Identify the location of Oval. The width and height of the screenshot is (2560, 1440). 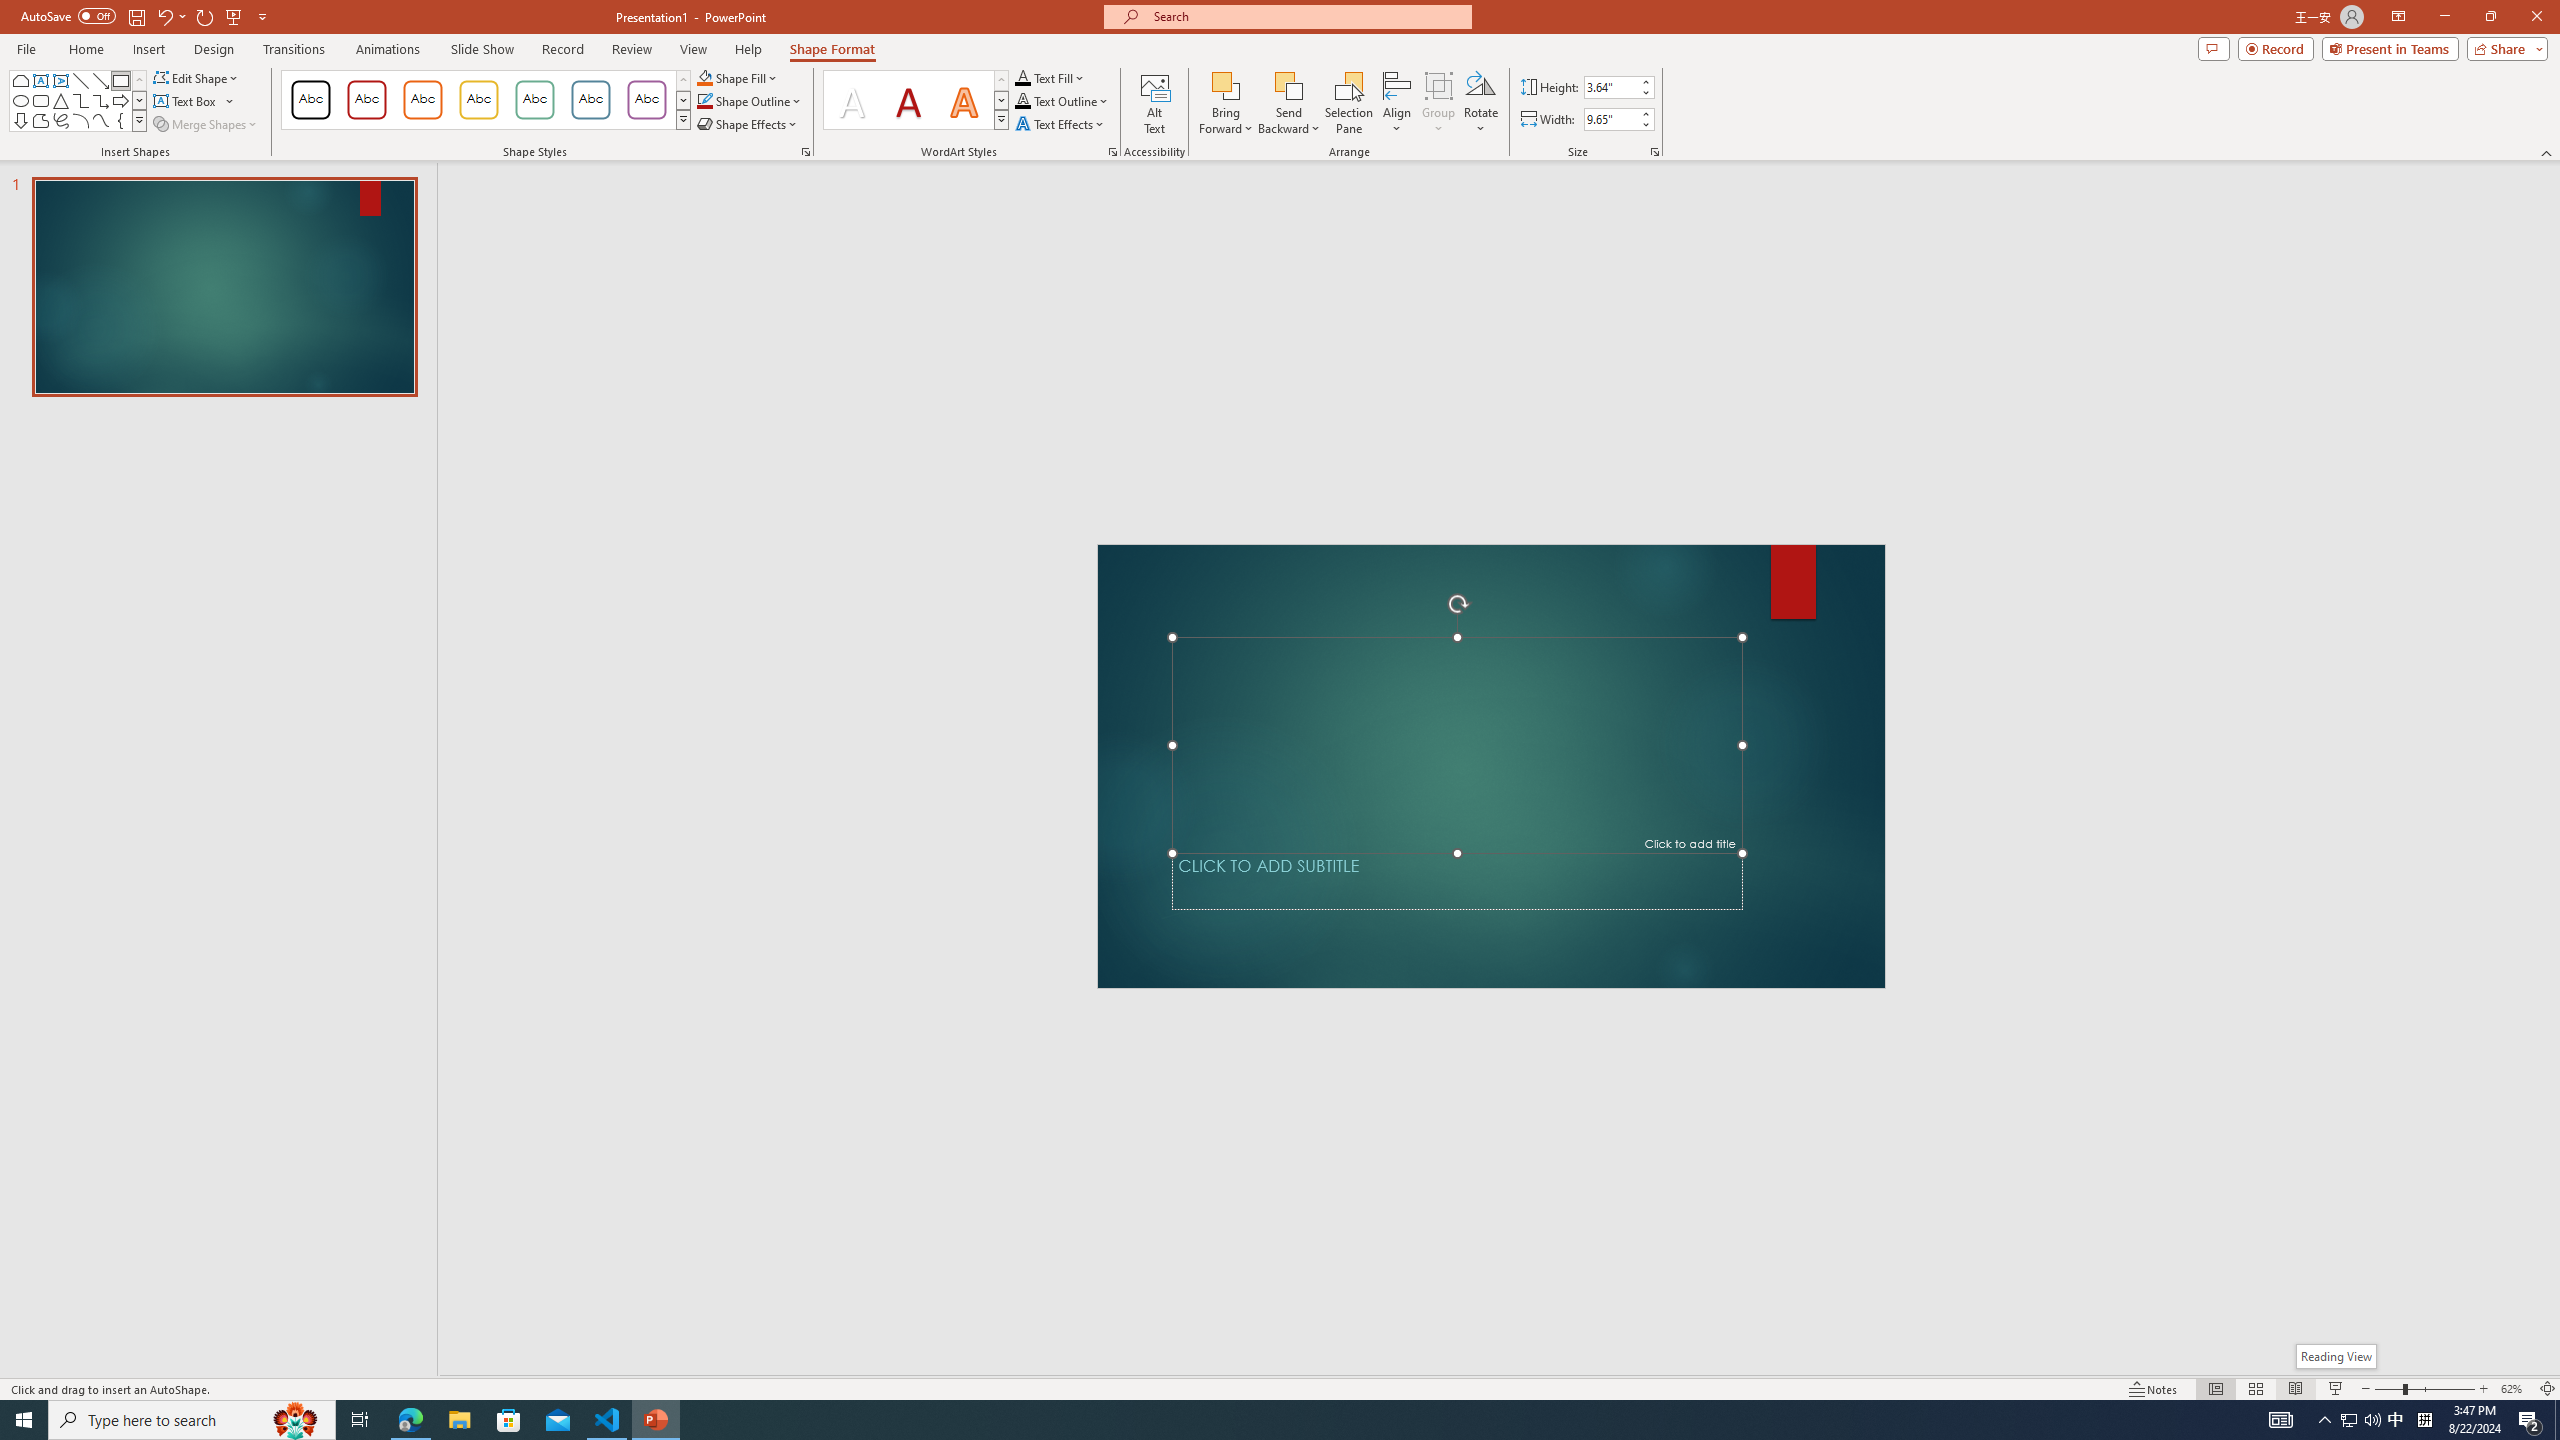
(20, 100).